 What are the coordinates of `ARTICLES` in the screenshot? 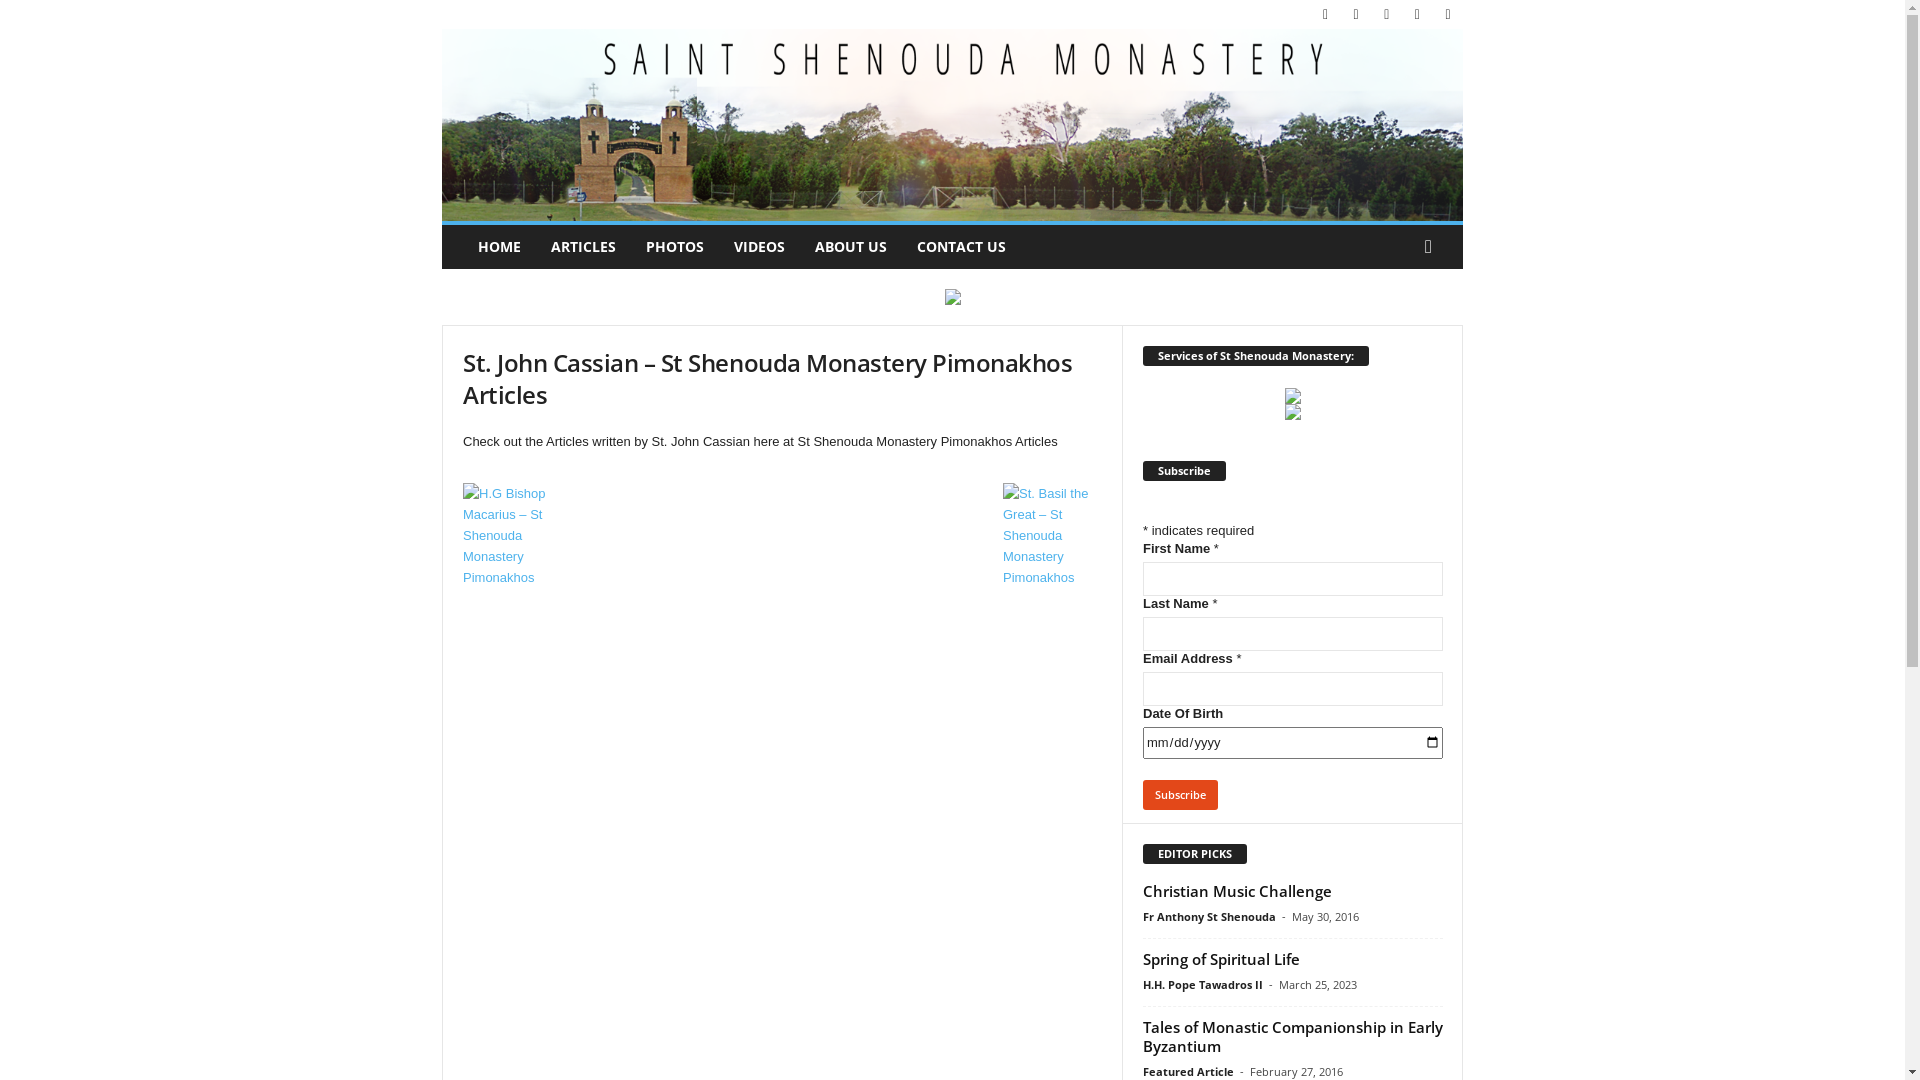 It's located at (584, 247).